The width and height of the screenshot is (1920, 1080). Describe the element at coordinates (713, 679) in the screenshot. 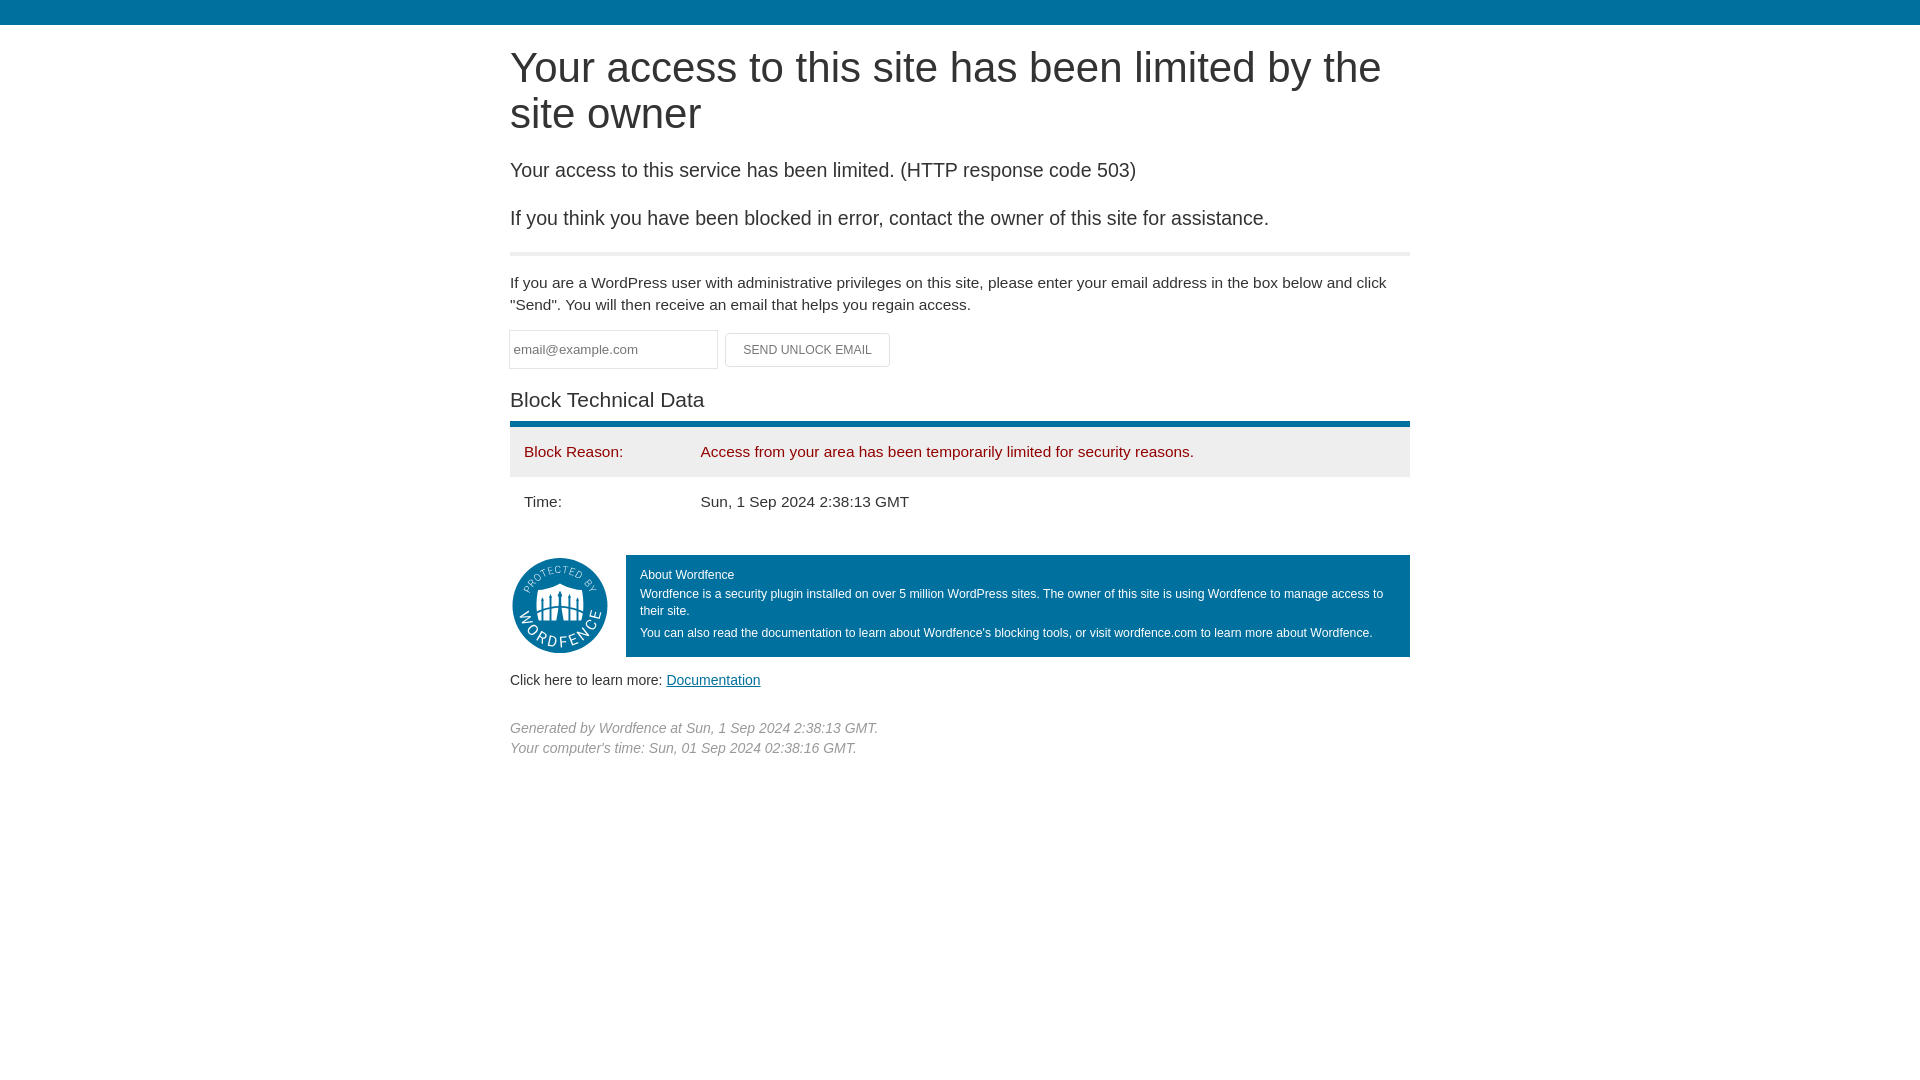

I see `Documentation` at that location.